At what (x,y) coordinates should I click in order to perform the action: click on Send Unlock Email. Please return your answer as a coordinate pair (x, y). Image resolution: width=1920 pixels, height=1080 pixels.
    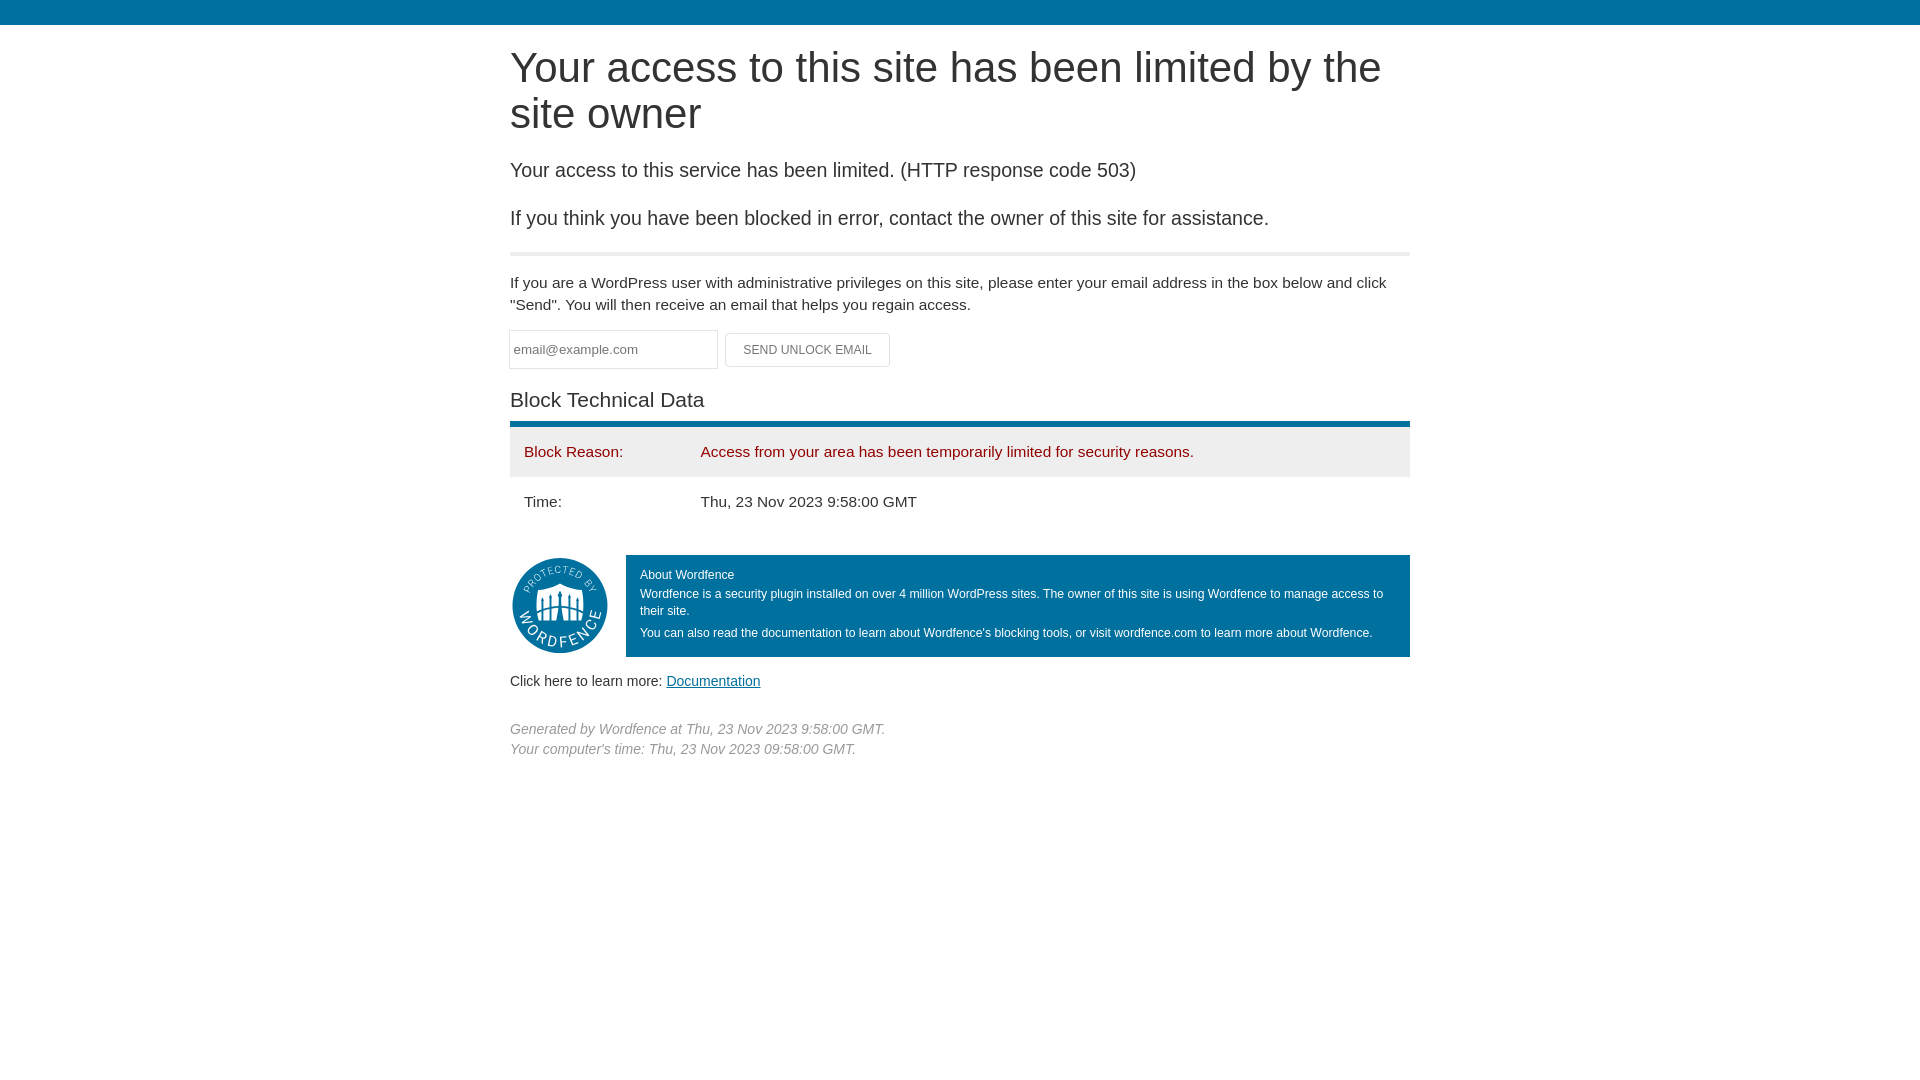
    Looking at the image, I should click on (808, 350).